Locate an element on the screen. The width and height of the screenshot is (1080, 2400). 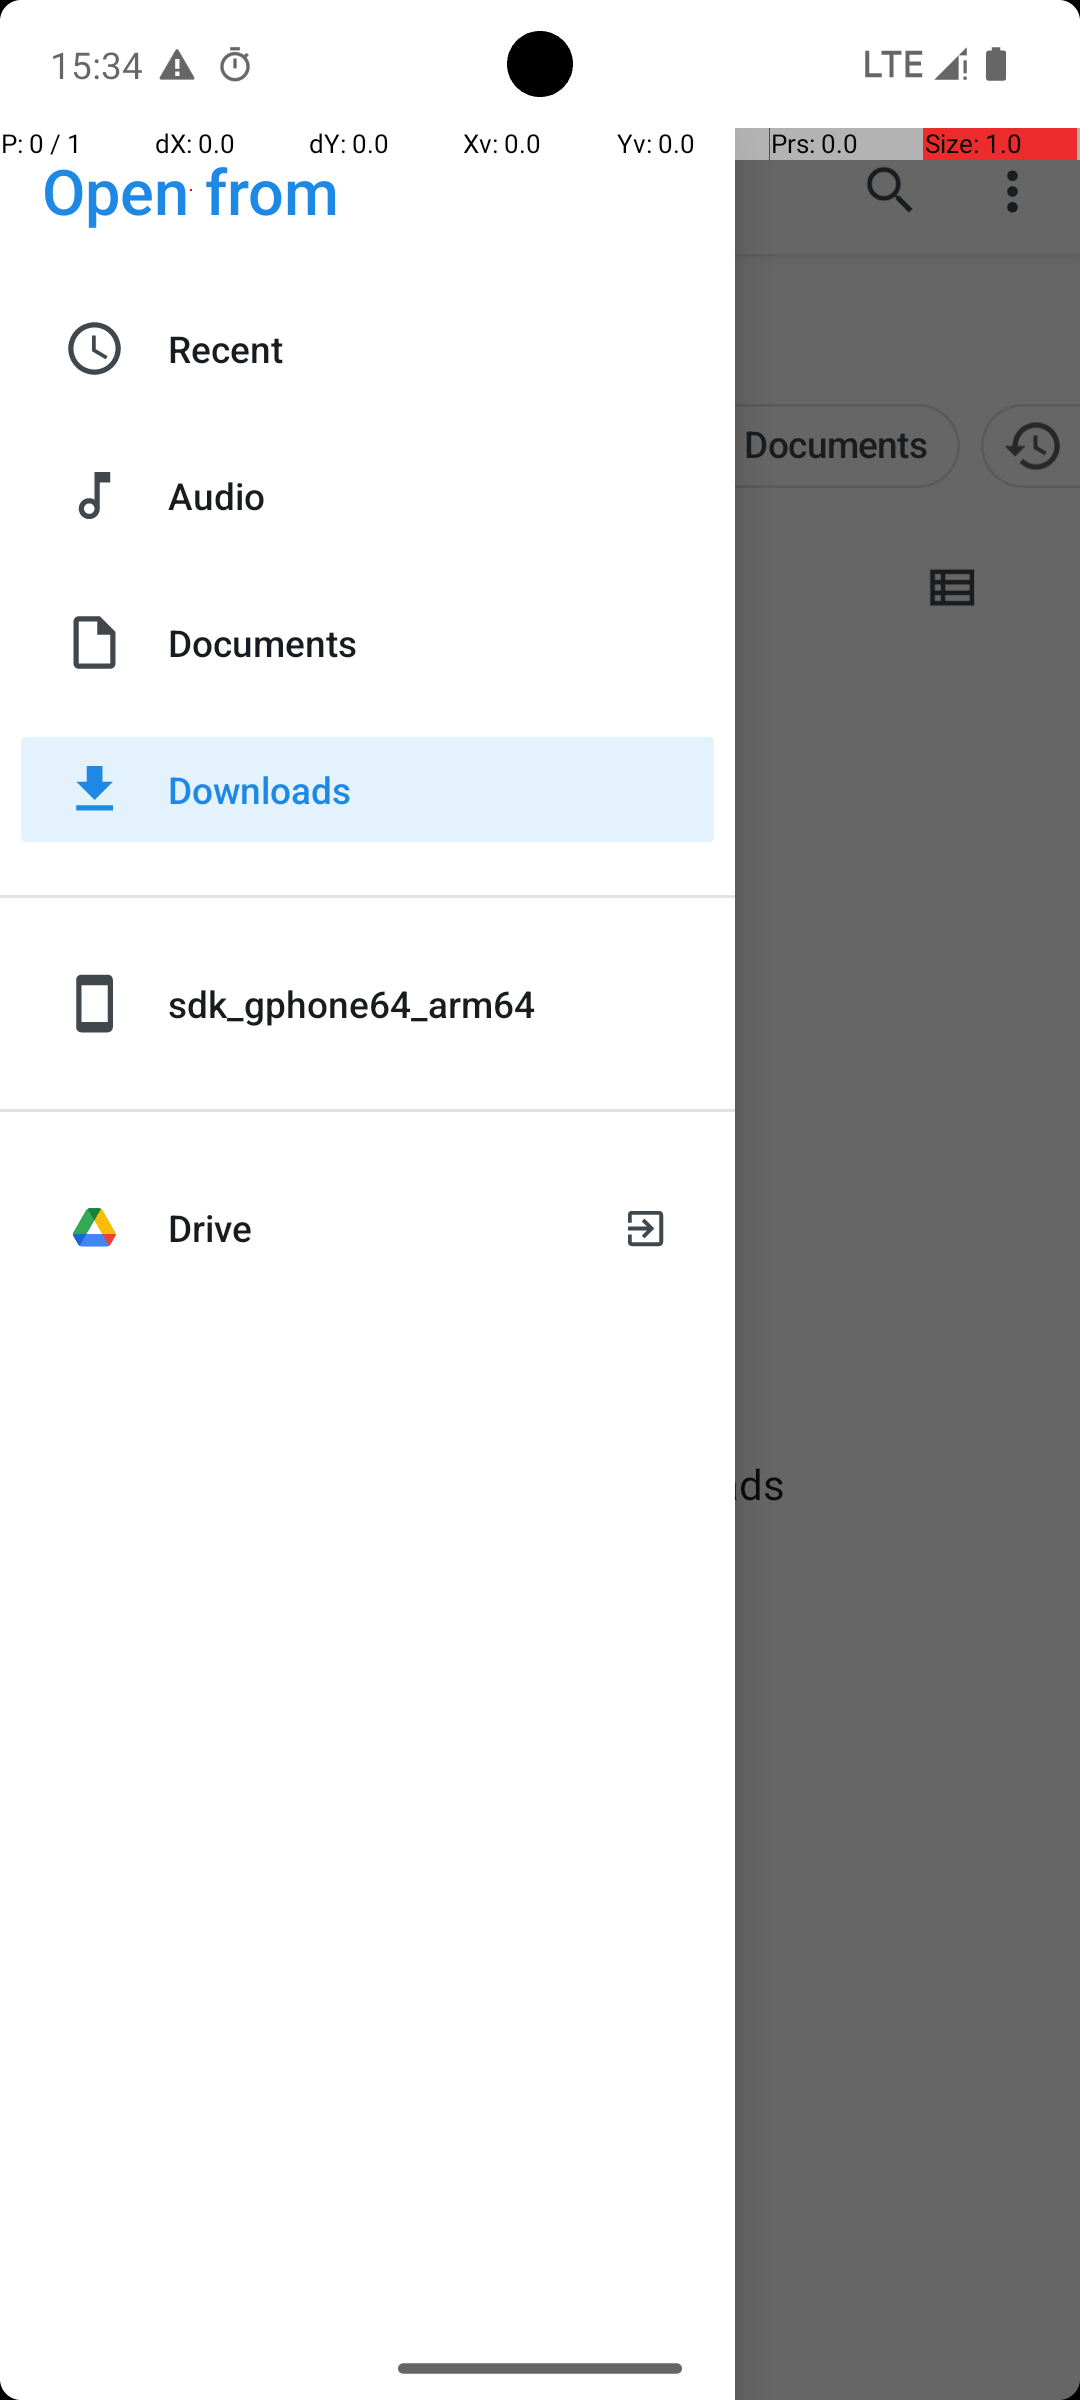
Drive is located at coordinates (378, 1228).